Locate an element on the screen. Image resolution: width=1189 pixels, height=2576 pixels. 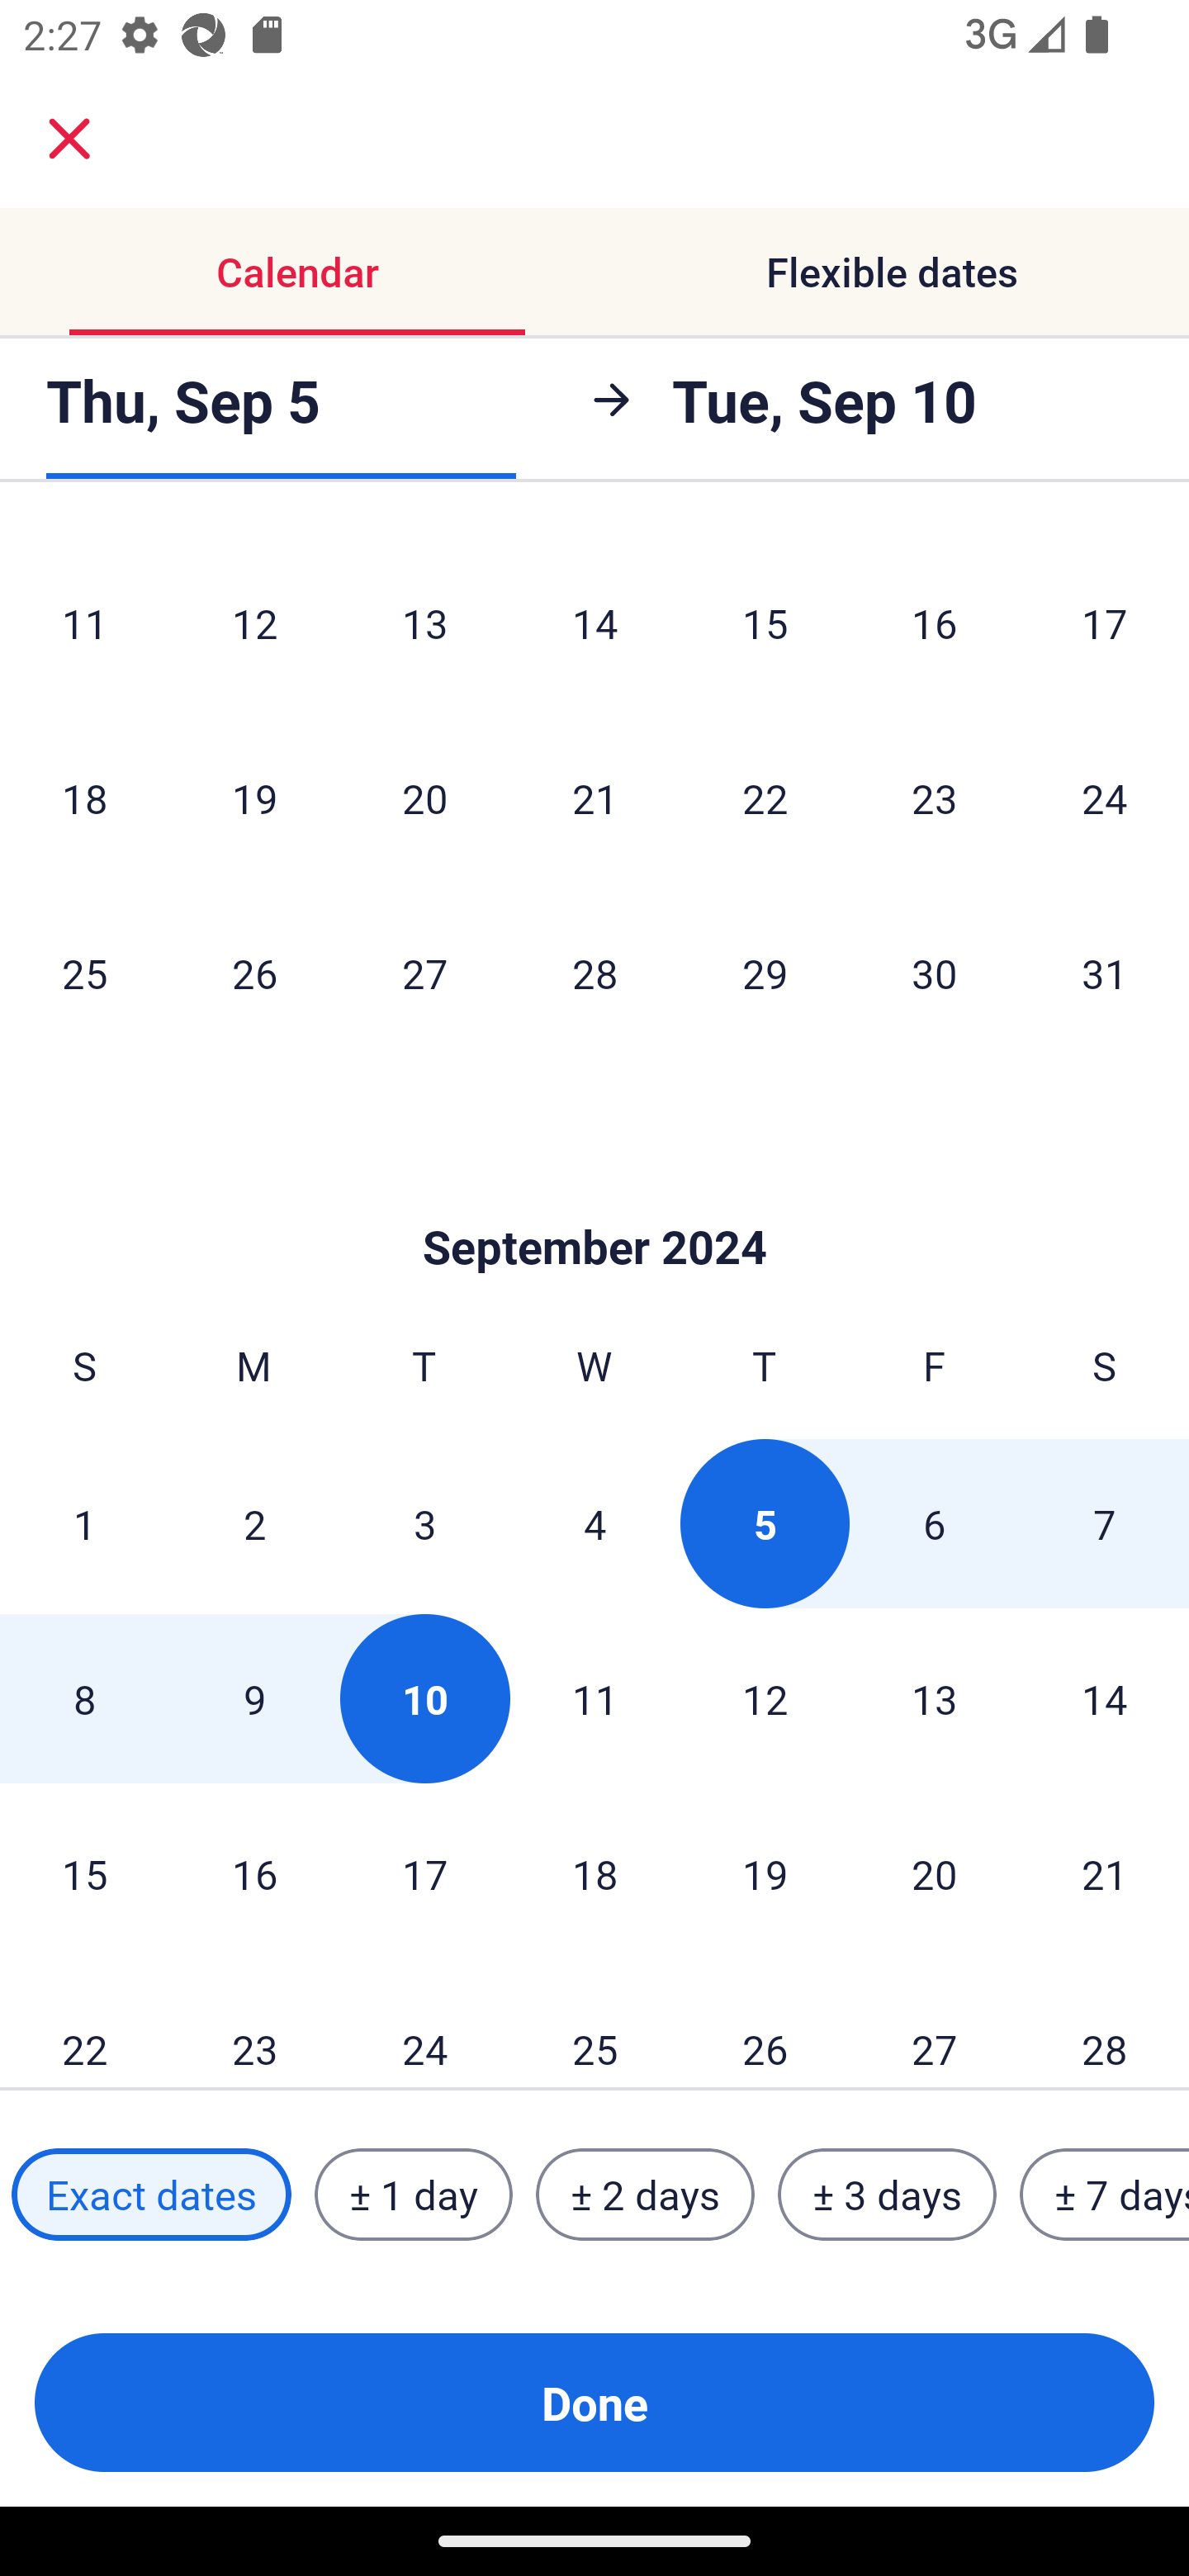
21 Saturday, September 21, 2024 is located at coordinates (1105, 1874).